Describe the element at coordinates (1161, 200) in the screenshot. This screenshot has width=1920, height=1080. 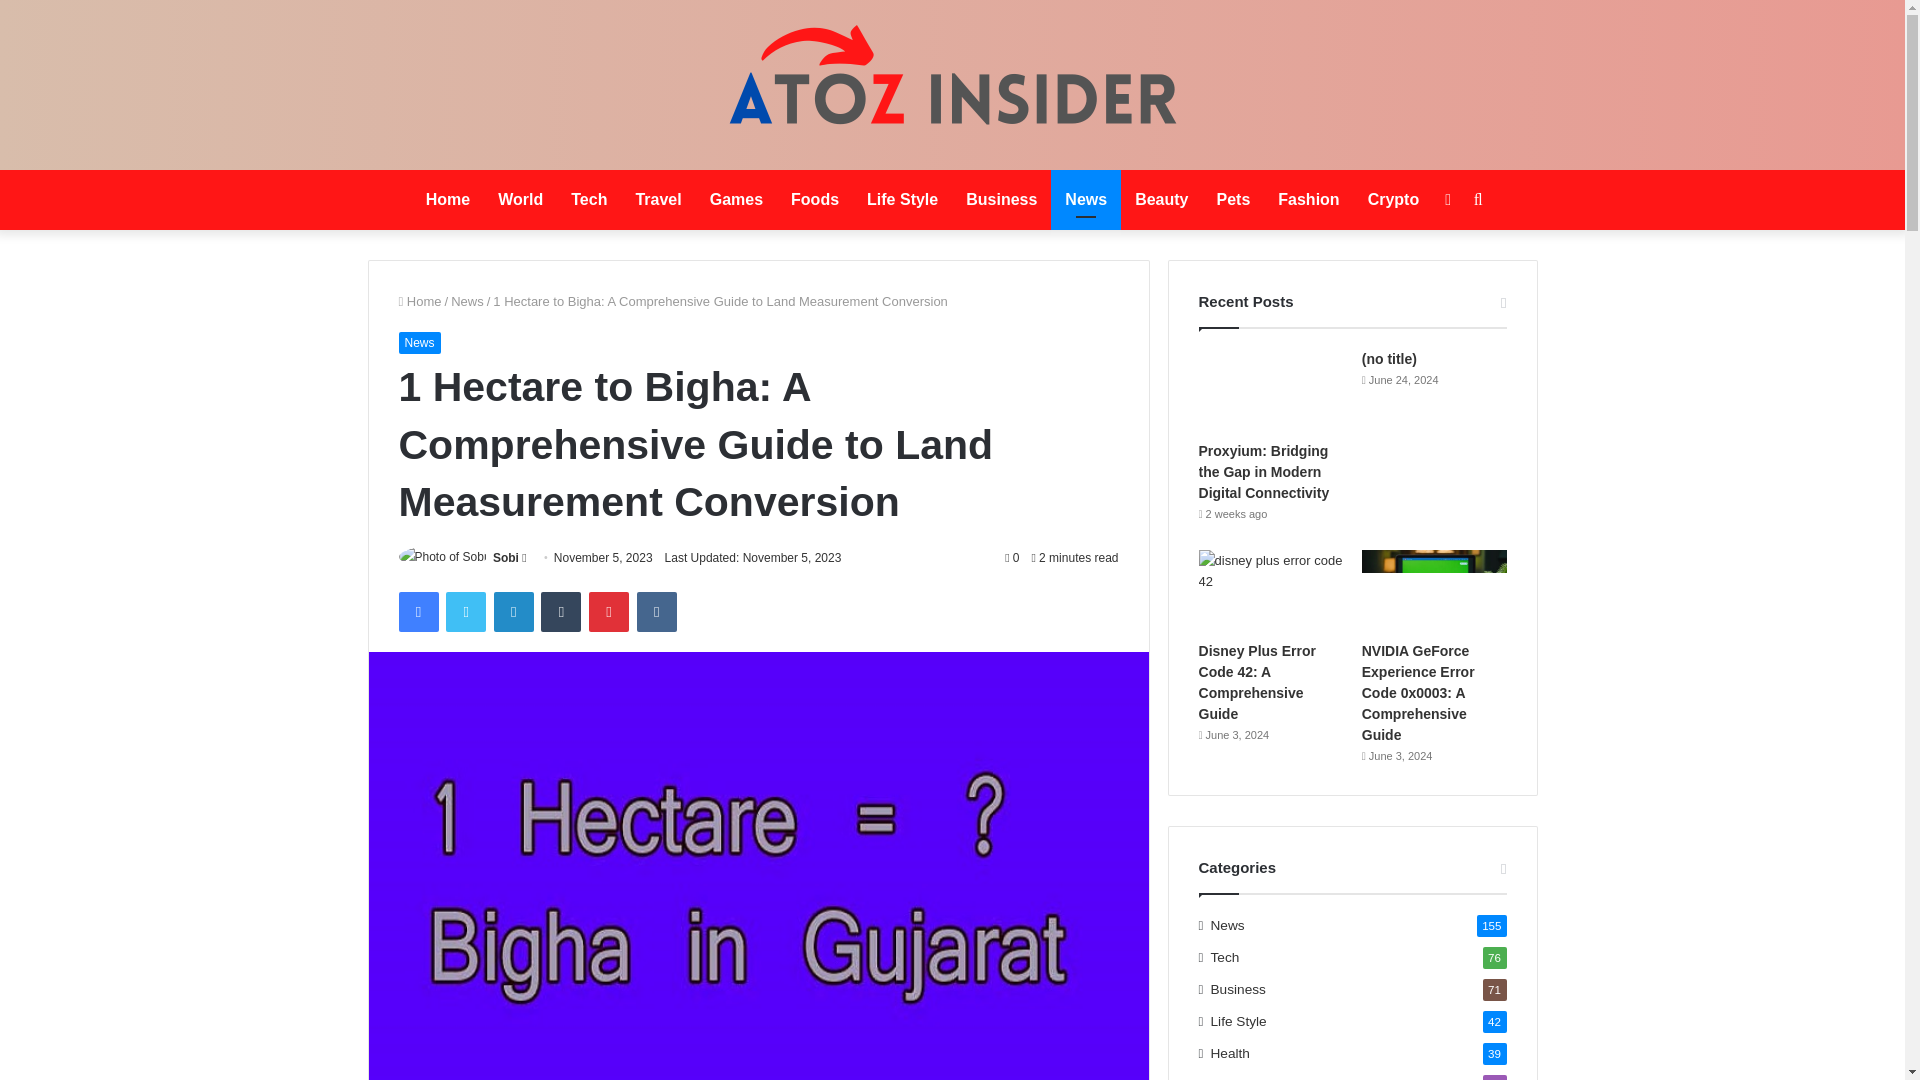
I see `Beauty` at that location.